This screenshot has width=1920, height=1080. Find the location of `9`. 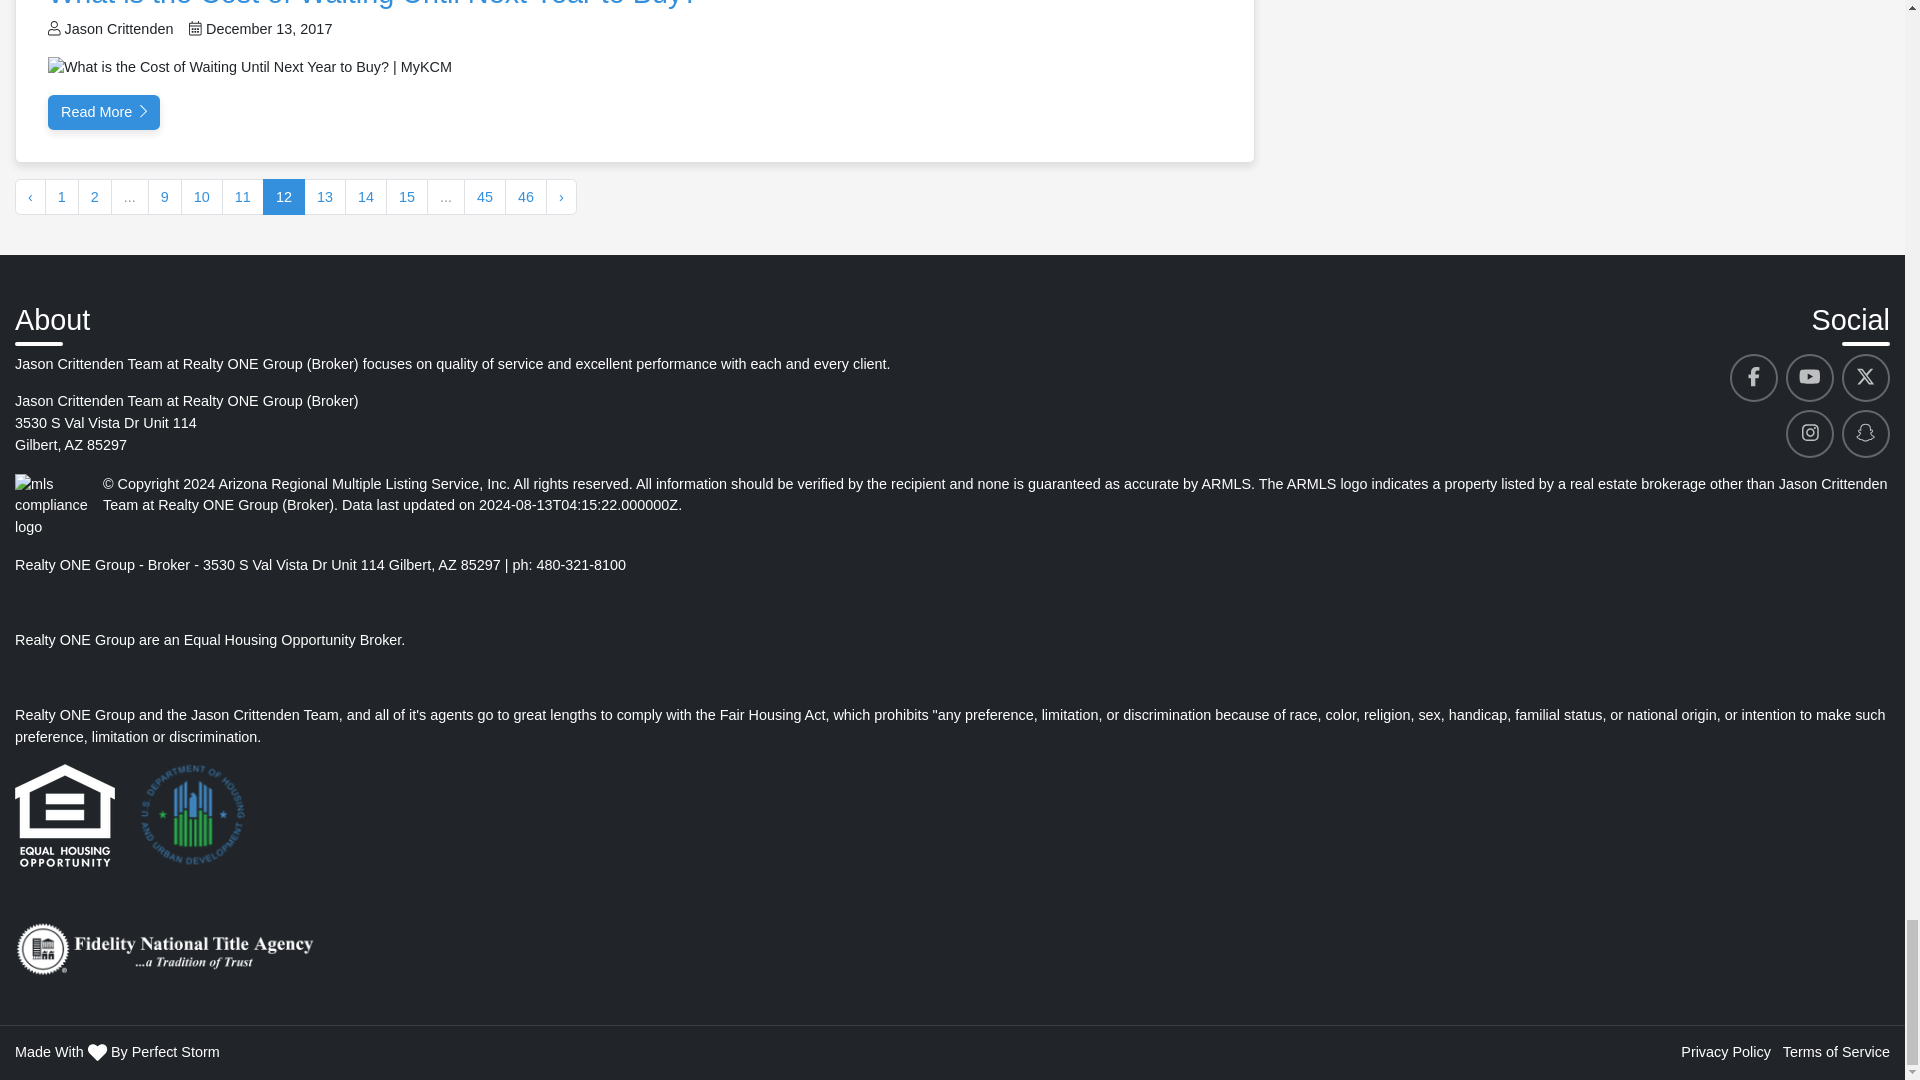

9 is located at coordinates (164, 196).